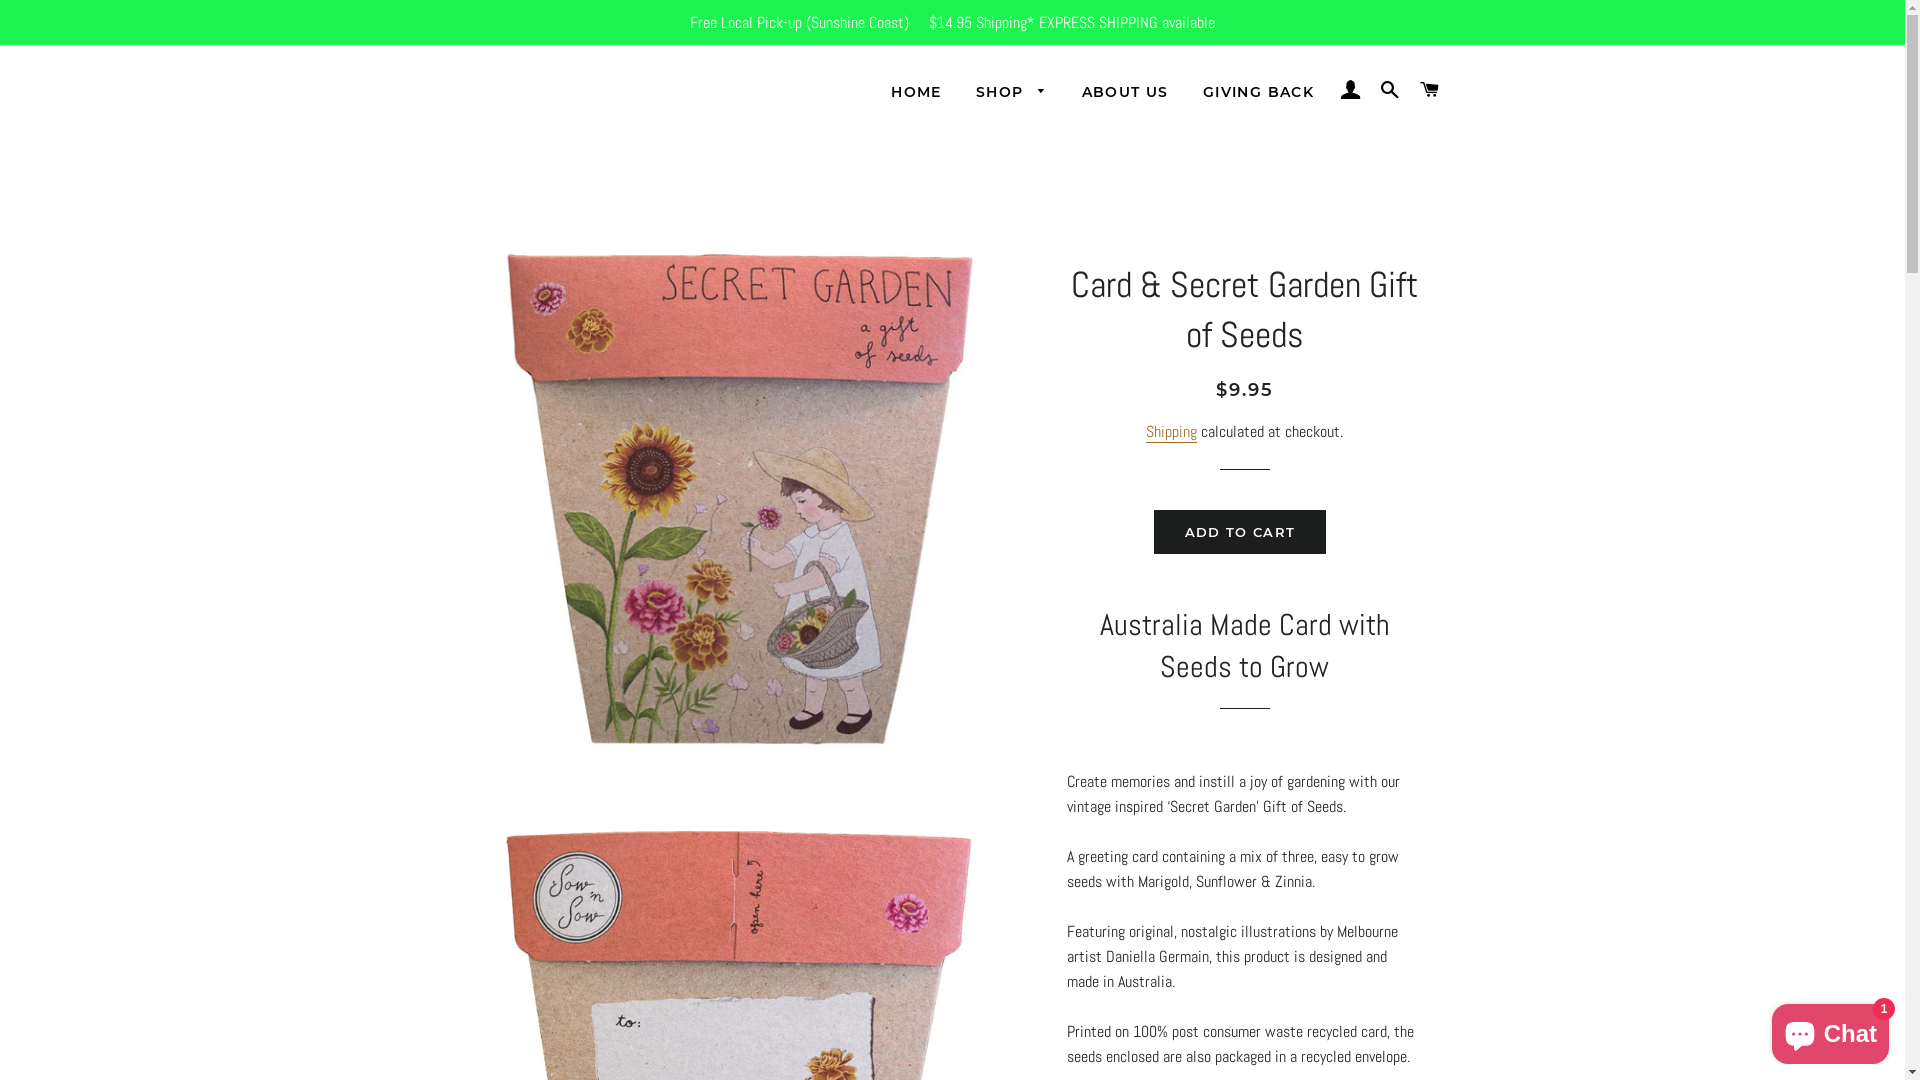  Describe the element at coordinates (1350, 90) in the screenshot. I see `LOG IN` at that location.